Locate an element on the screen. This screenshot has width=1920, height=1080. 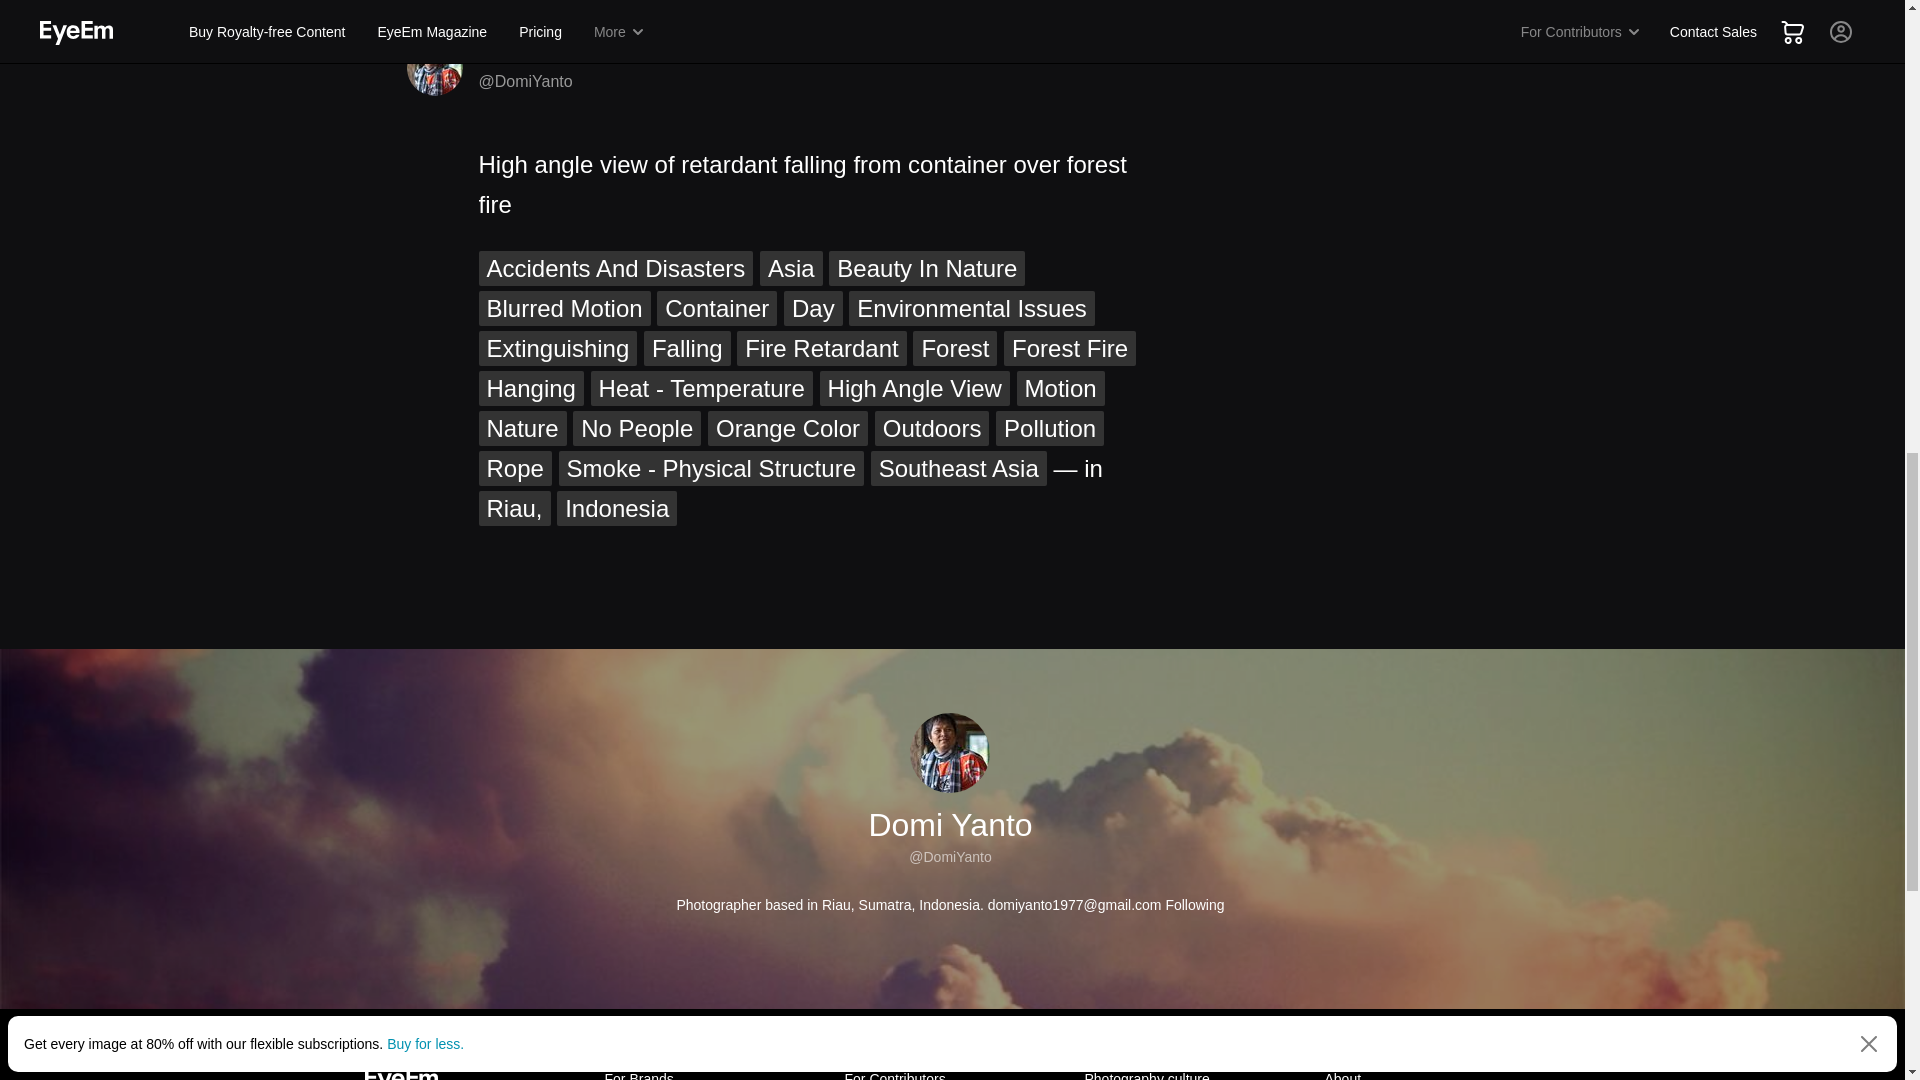
Hanging is located at coordinates (530, 388).